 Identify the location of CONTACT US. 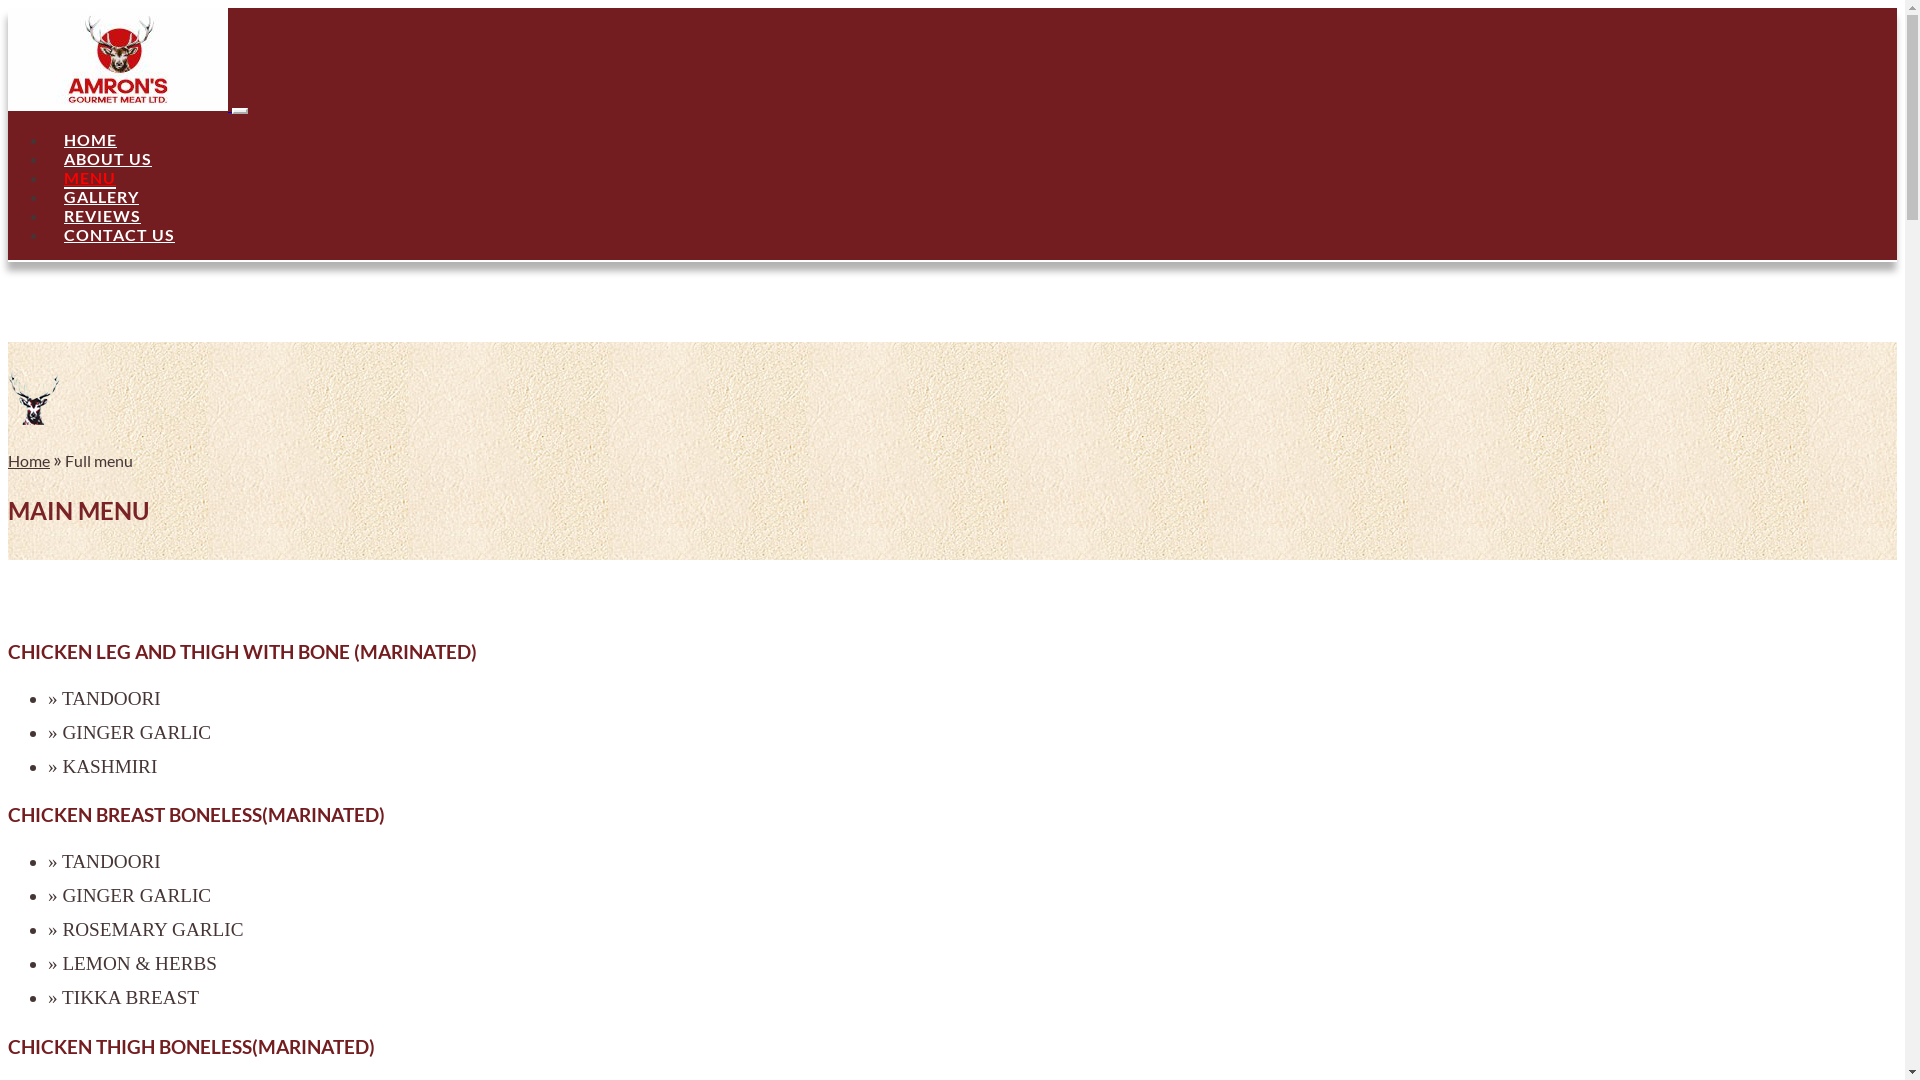
(120, 234).